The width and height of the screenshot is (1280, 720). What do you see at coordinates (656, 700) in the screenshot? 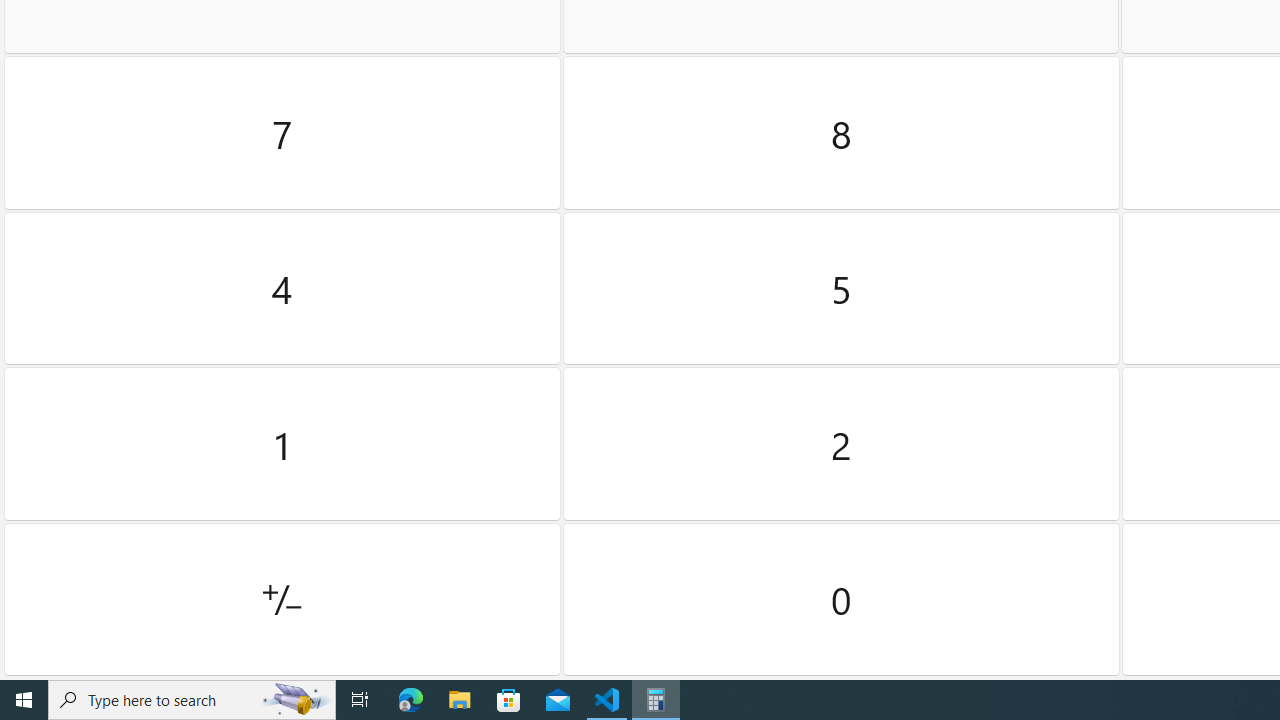
I see `Calculator - 1 running window` at bounding box center [656, 700].